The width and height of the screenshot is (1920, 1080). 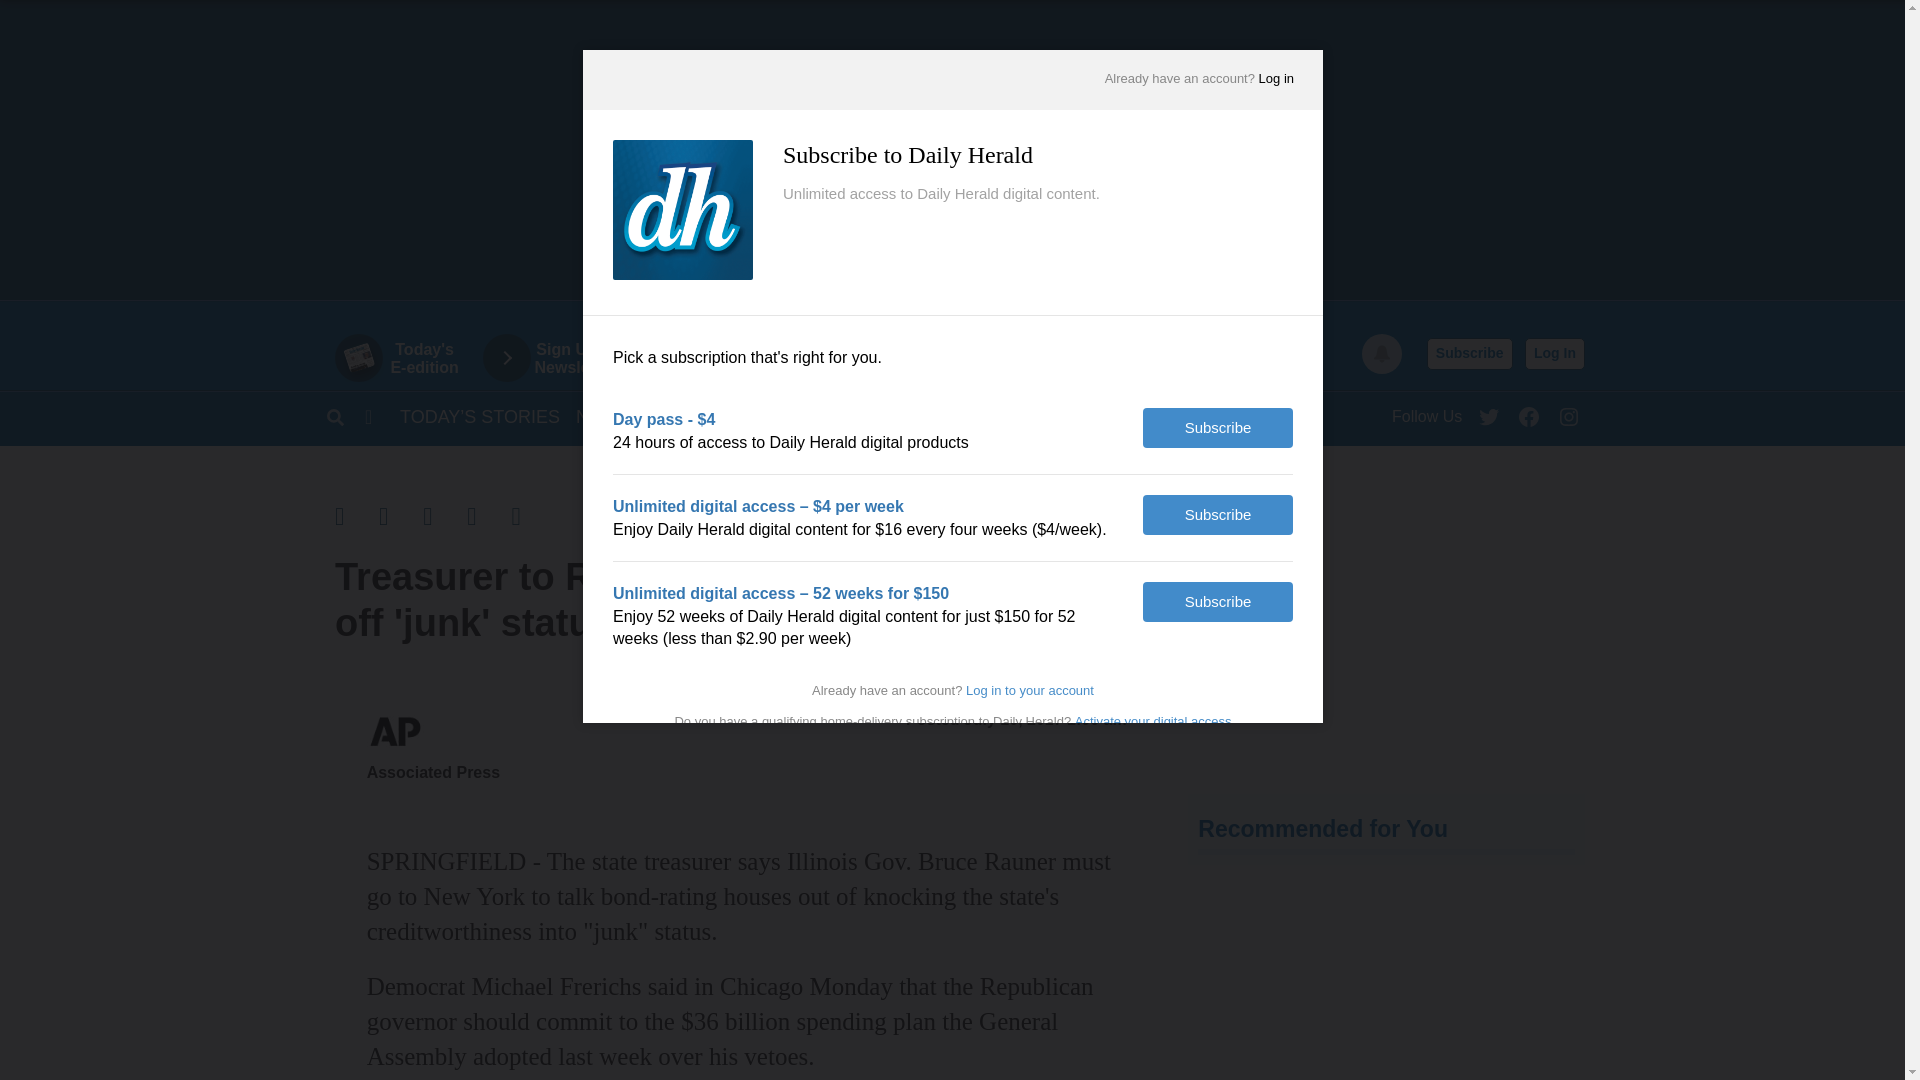 I want to click on Today's Stories, so click(x=563, y=358).